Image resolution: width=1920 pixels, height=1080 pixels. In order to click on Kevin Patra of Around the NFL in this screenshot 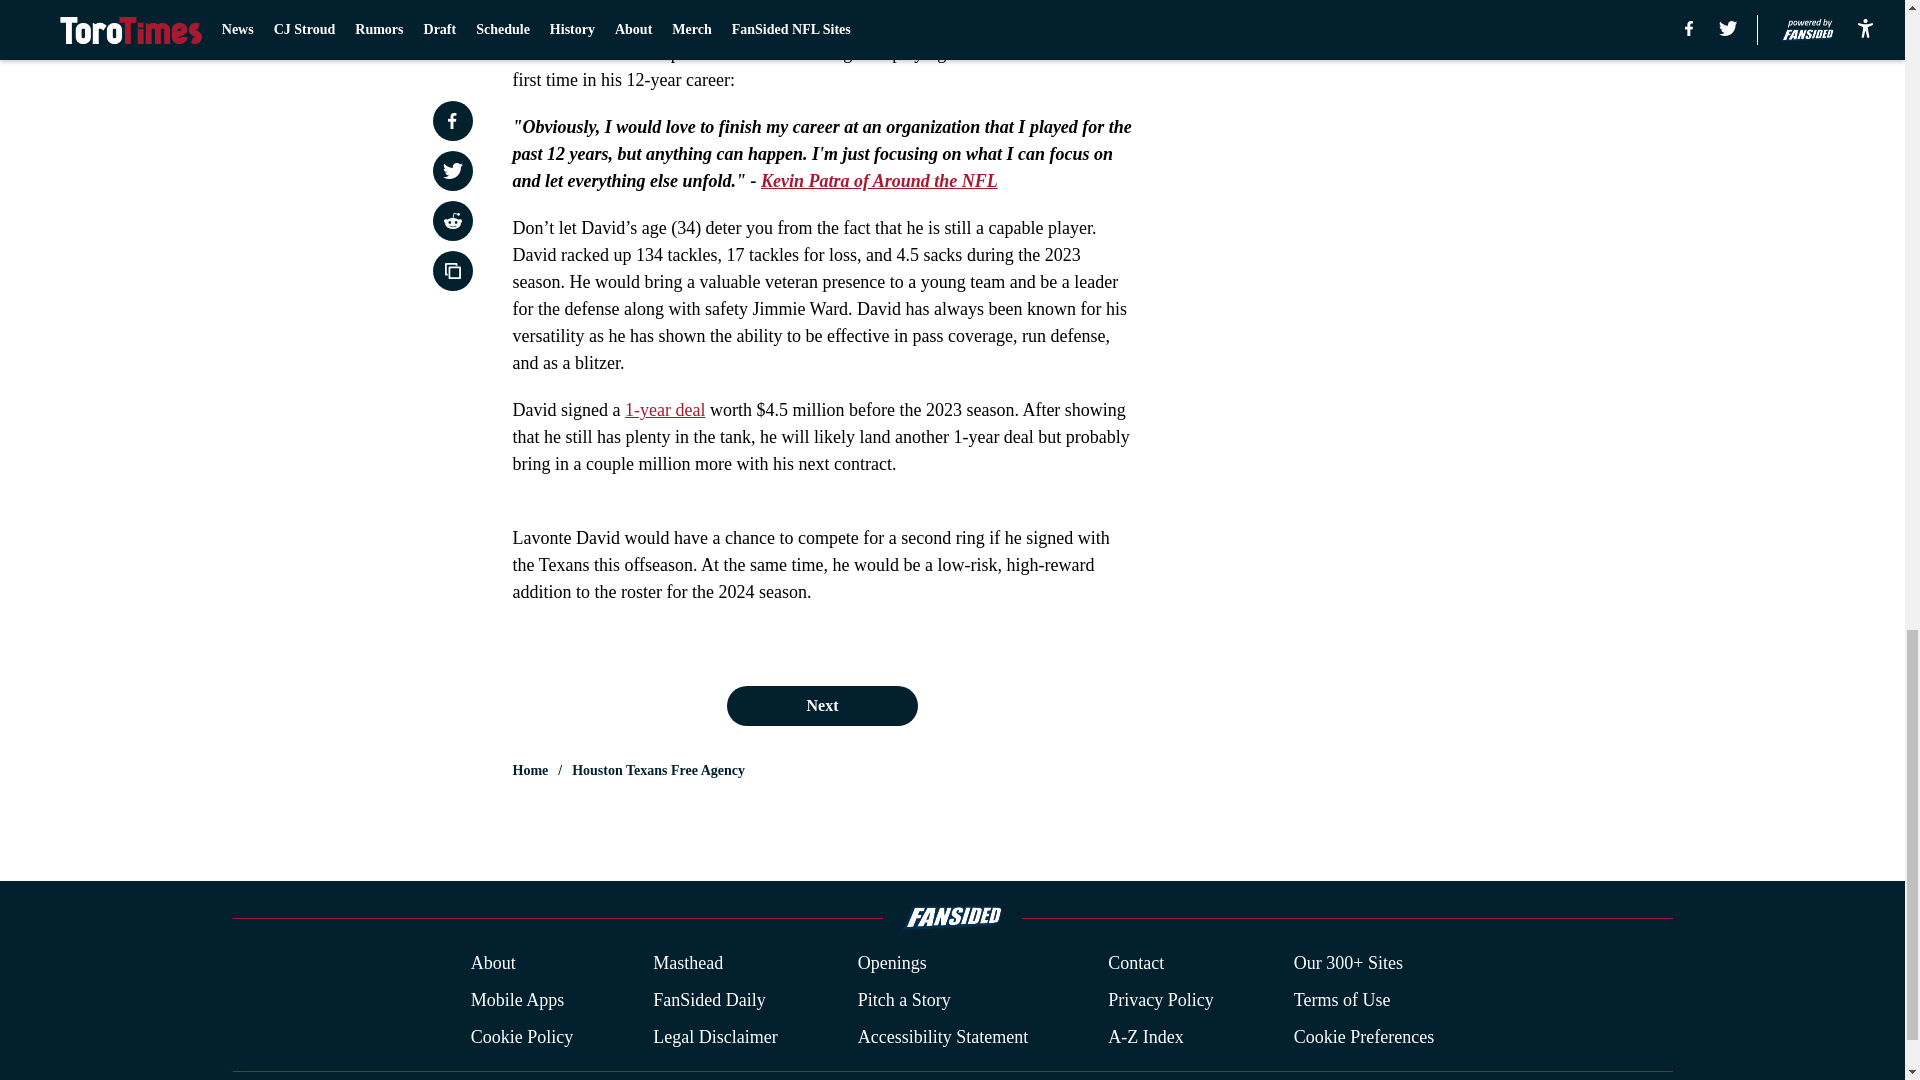, I will do `click(879, 180)`.